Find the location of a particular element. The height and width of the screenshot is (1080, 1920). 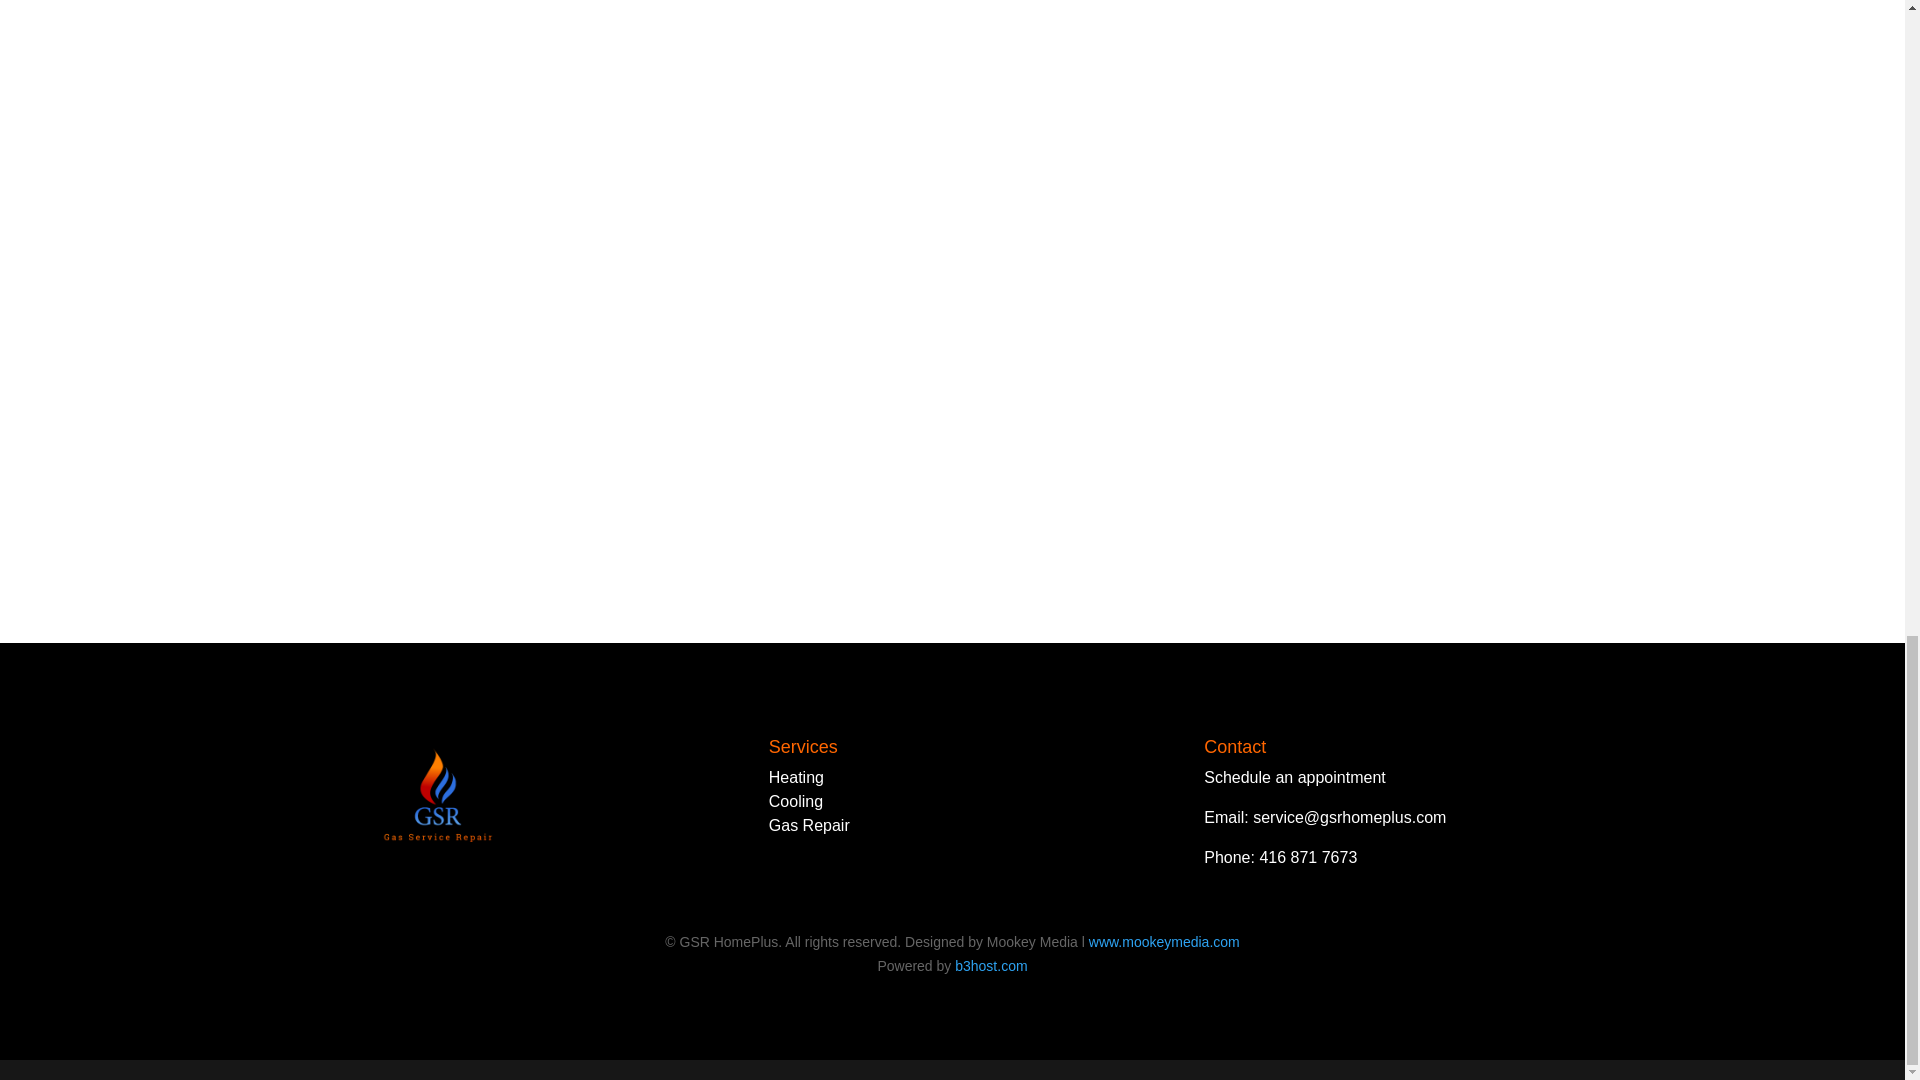

b3host.com is located at coordinates (990, 966).